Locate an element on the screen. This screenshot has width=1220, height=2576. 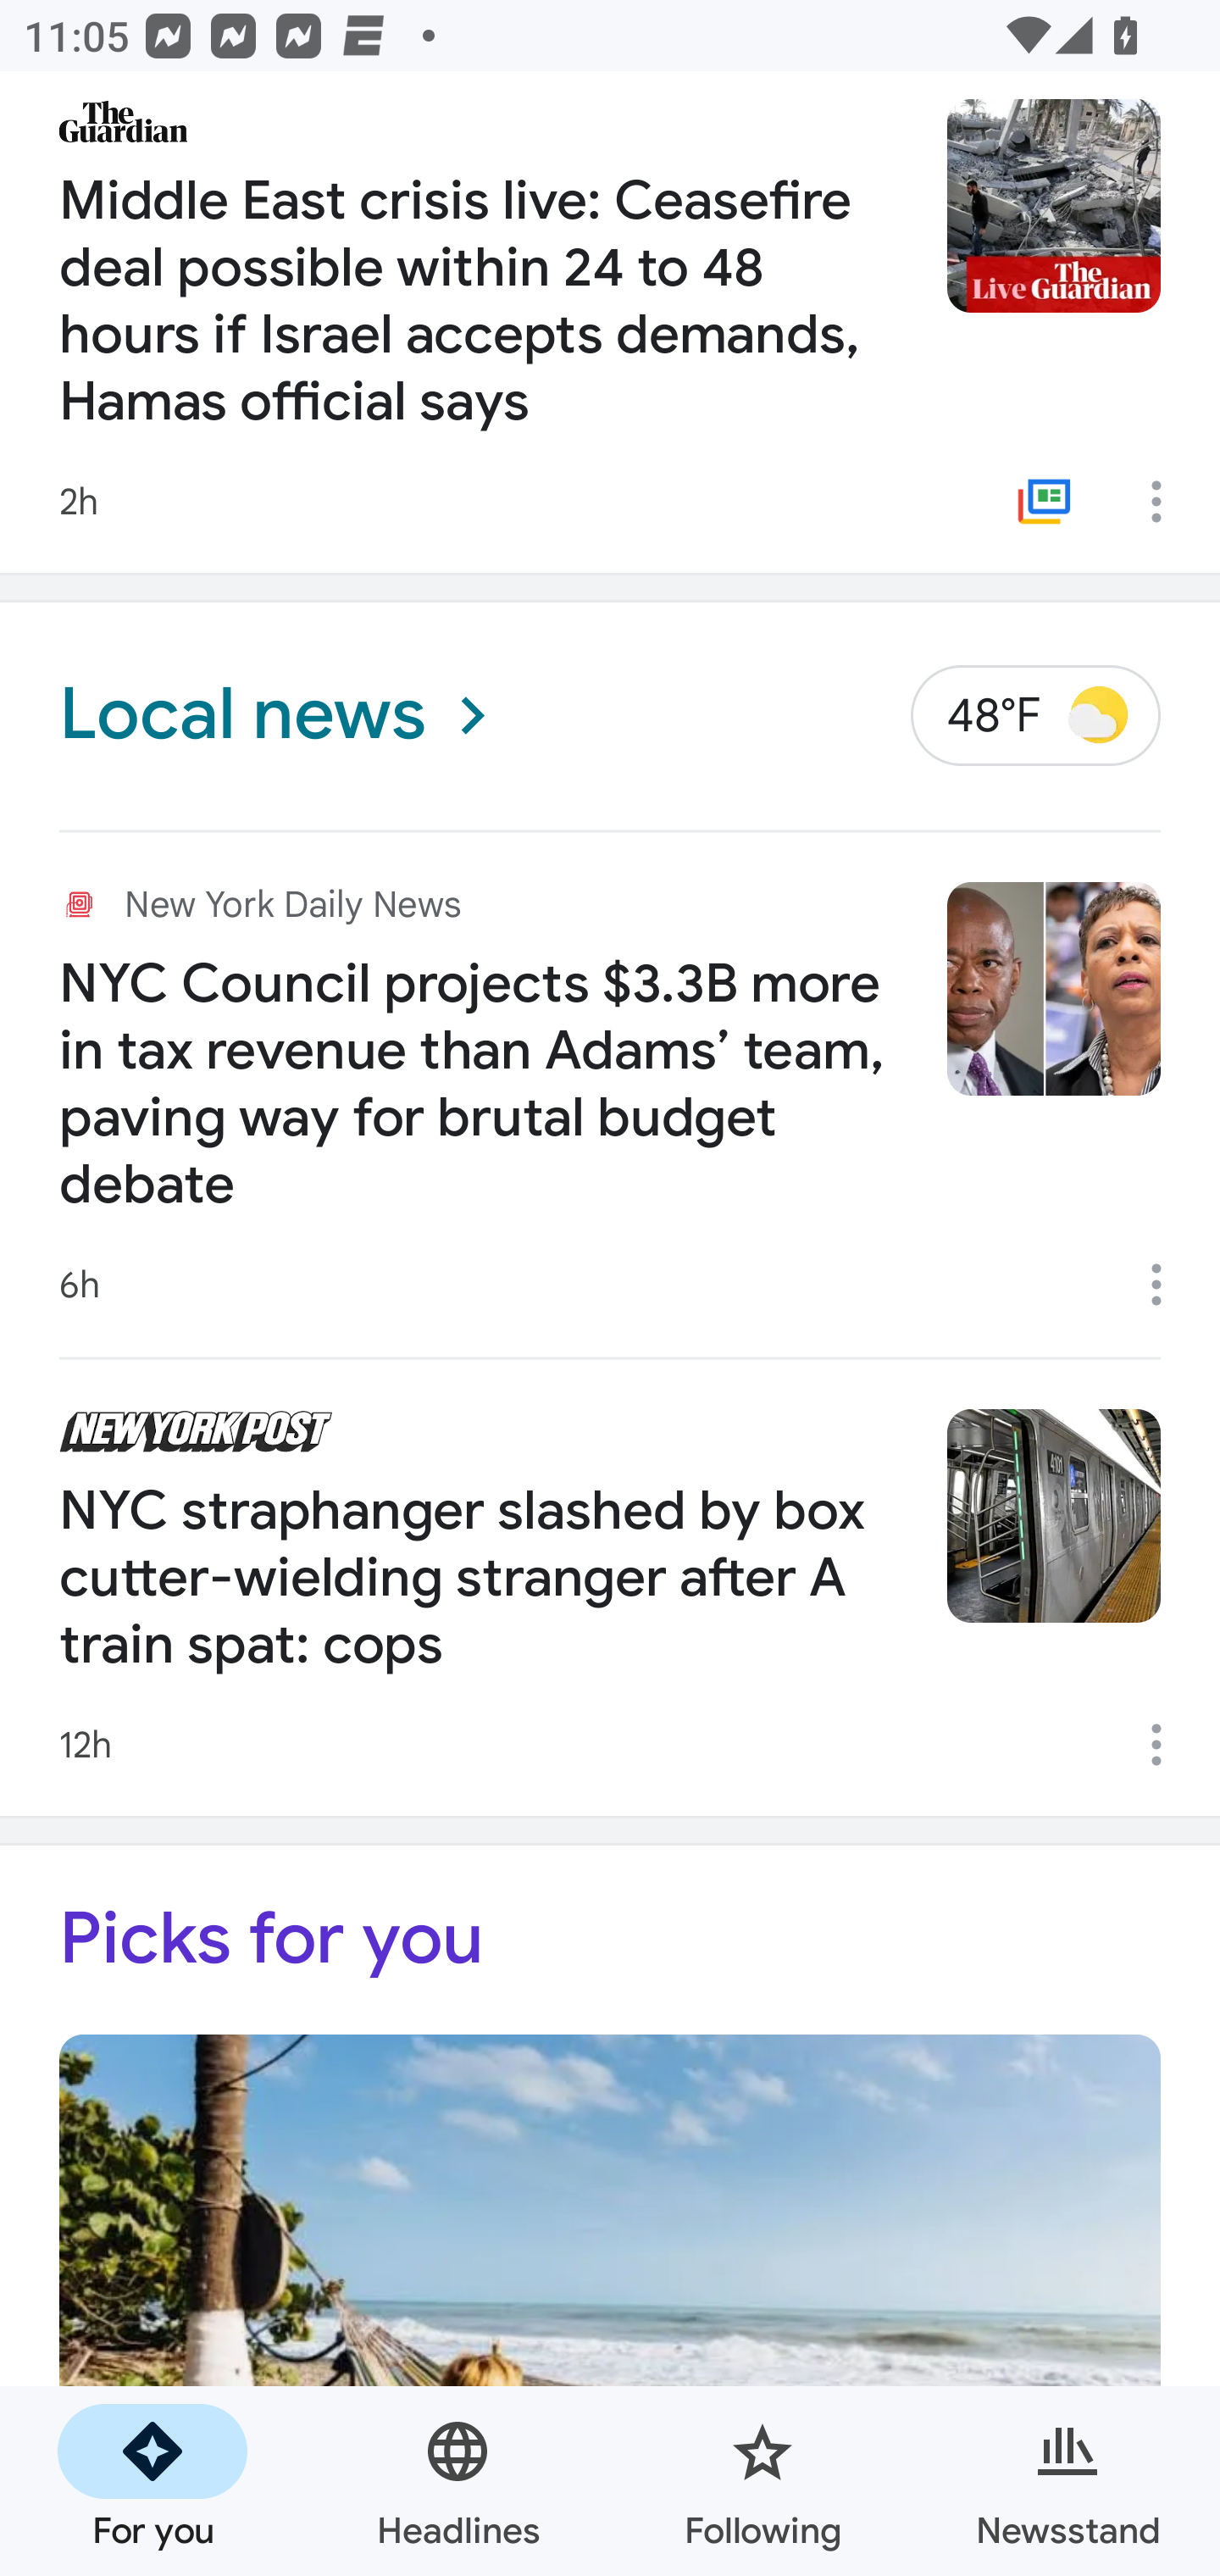
Newsstand is located at coordinates (1067, 2481).